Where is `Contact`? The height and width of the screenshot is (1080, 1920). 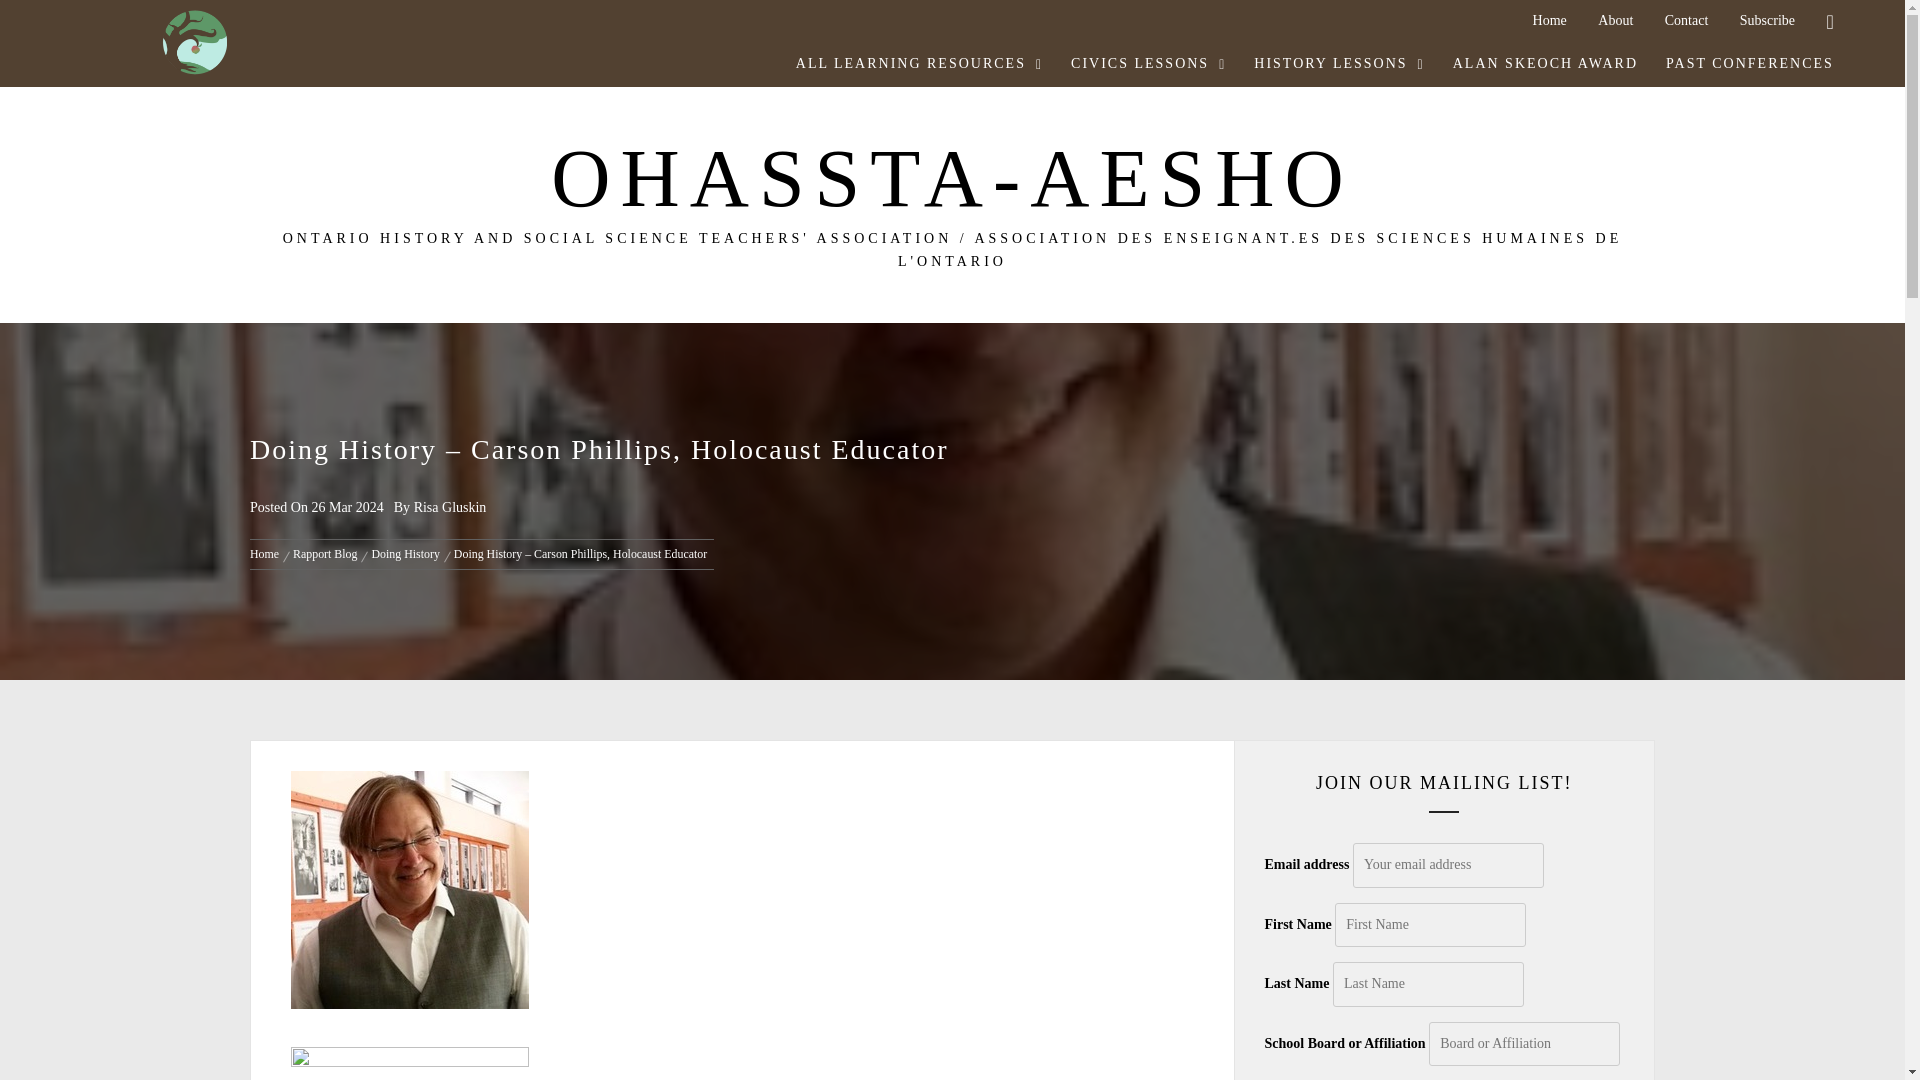 Contact is located at coordinates (1686, 20).